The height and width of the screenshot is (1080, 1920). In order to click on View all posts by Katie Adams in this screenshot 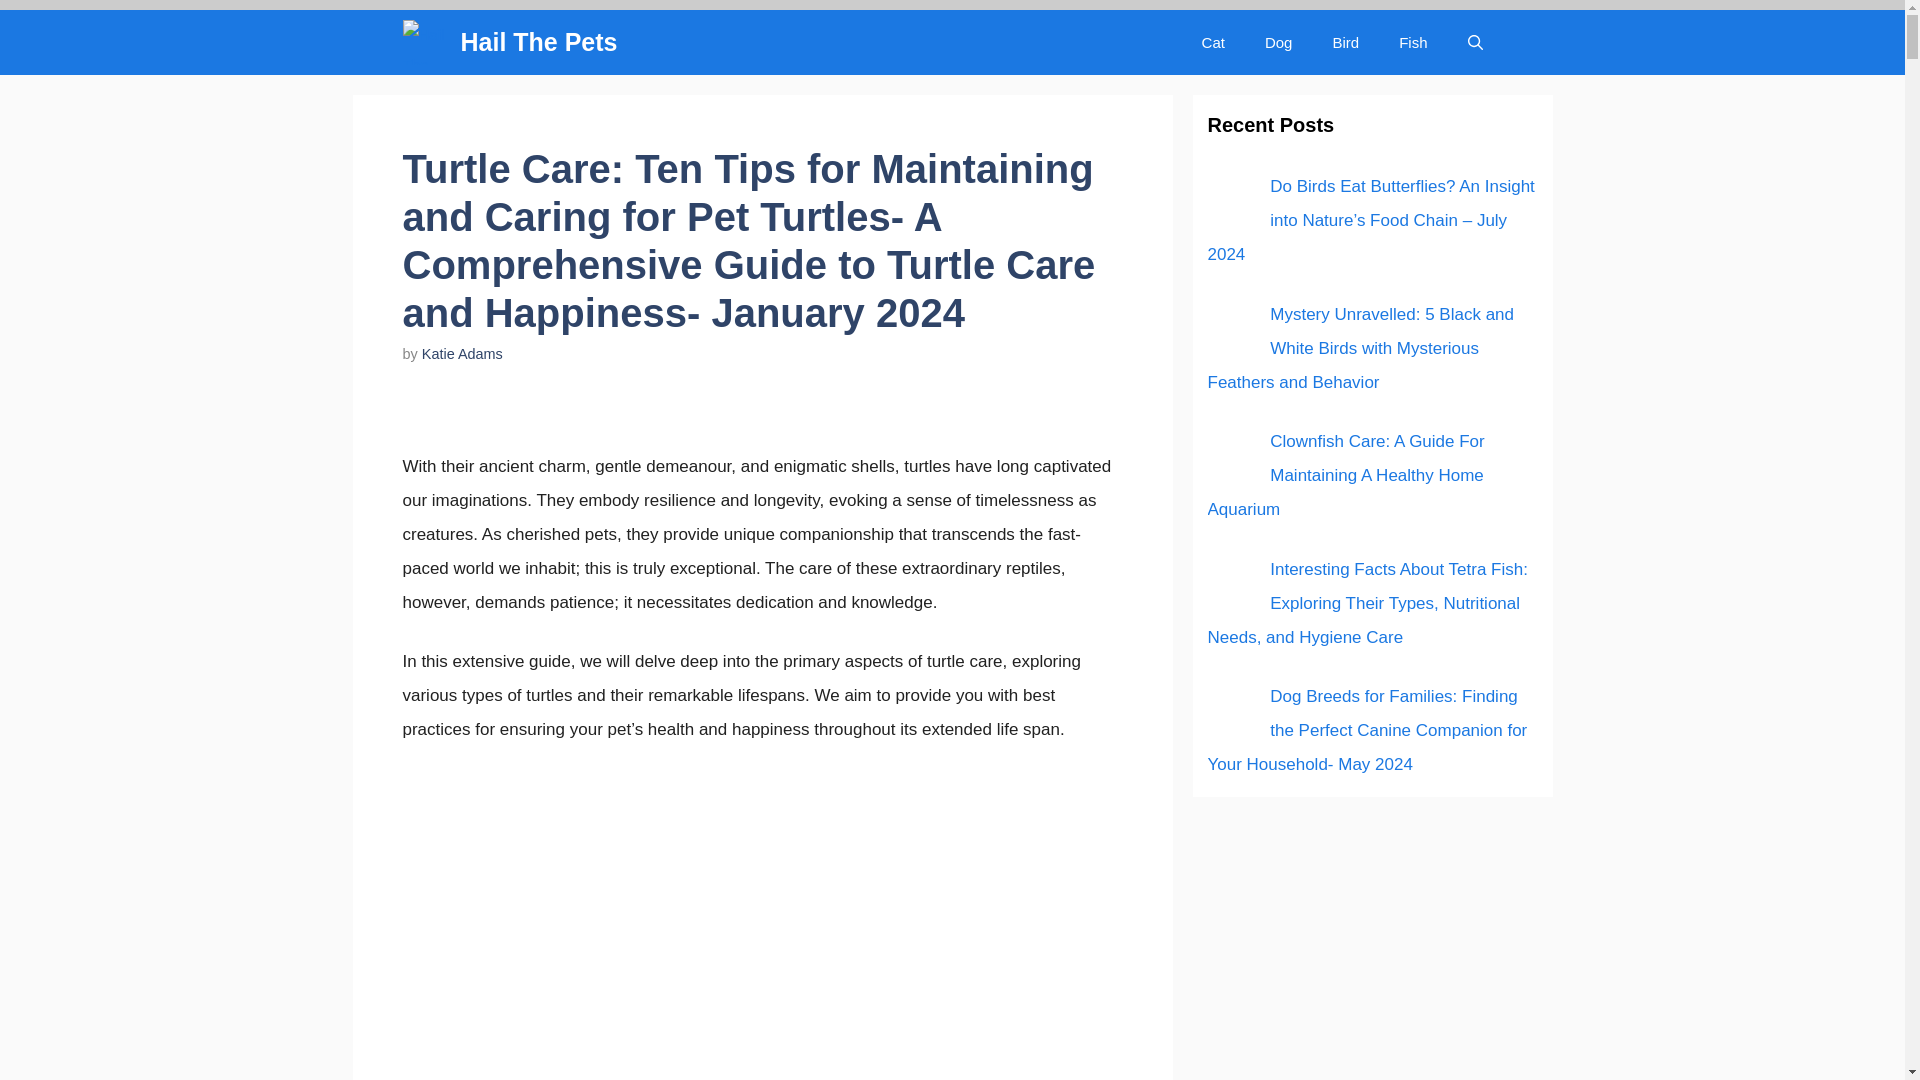, I will do `click(462, 353)`.